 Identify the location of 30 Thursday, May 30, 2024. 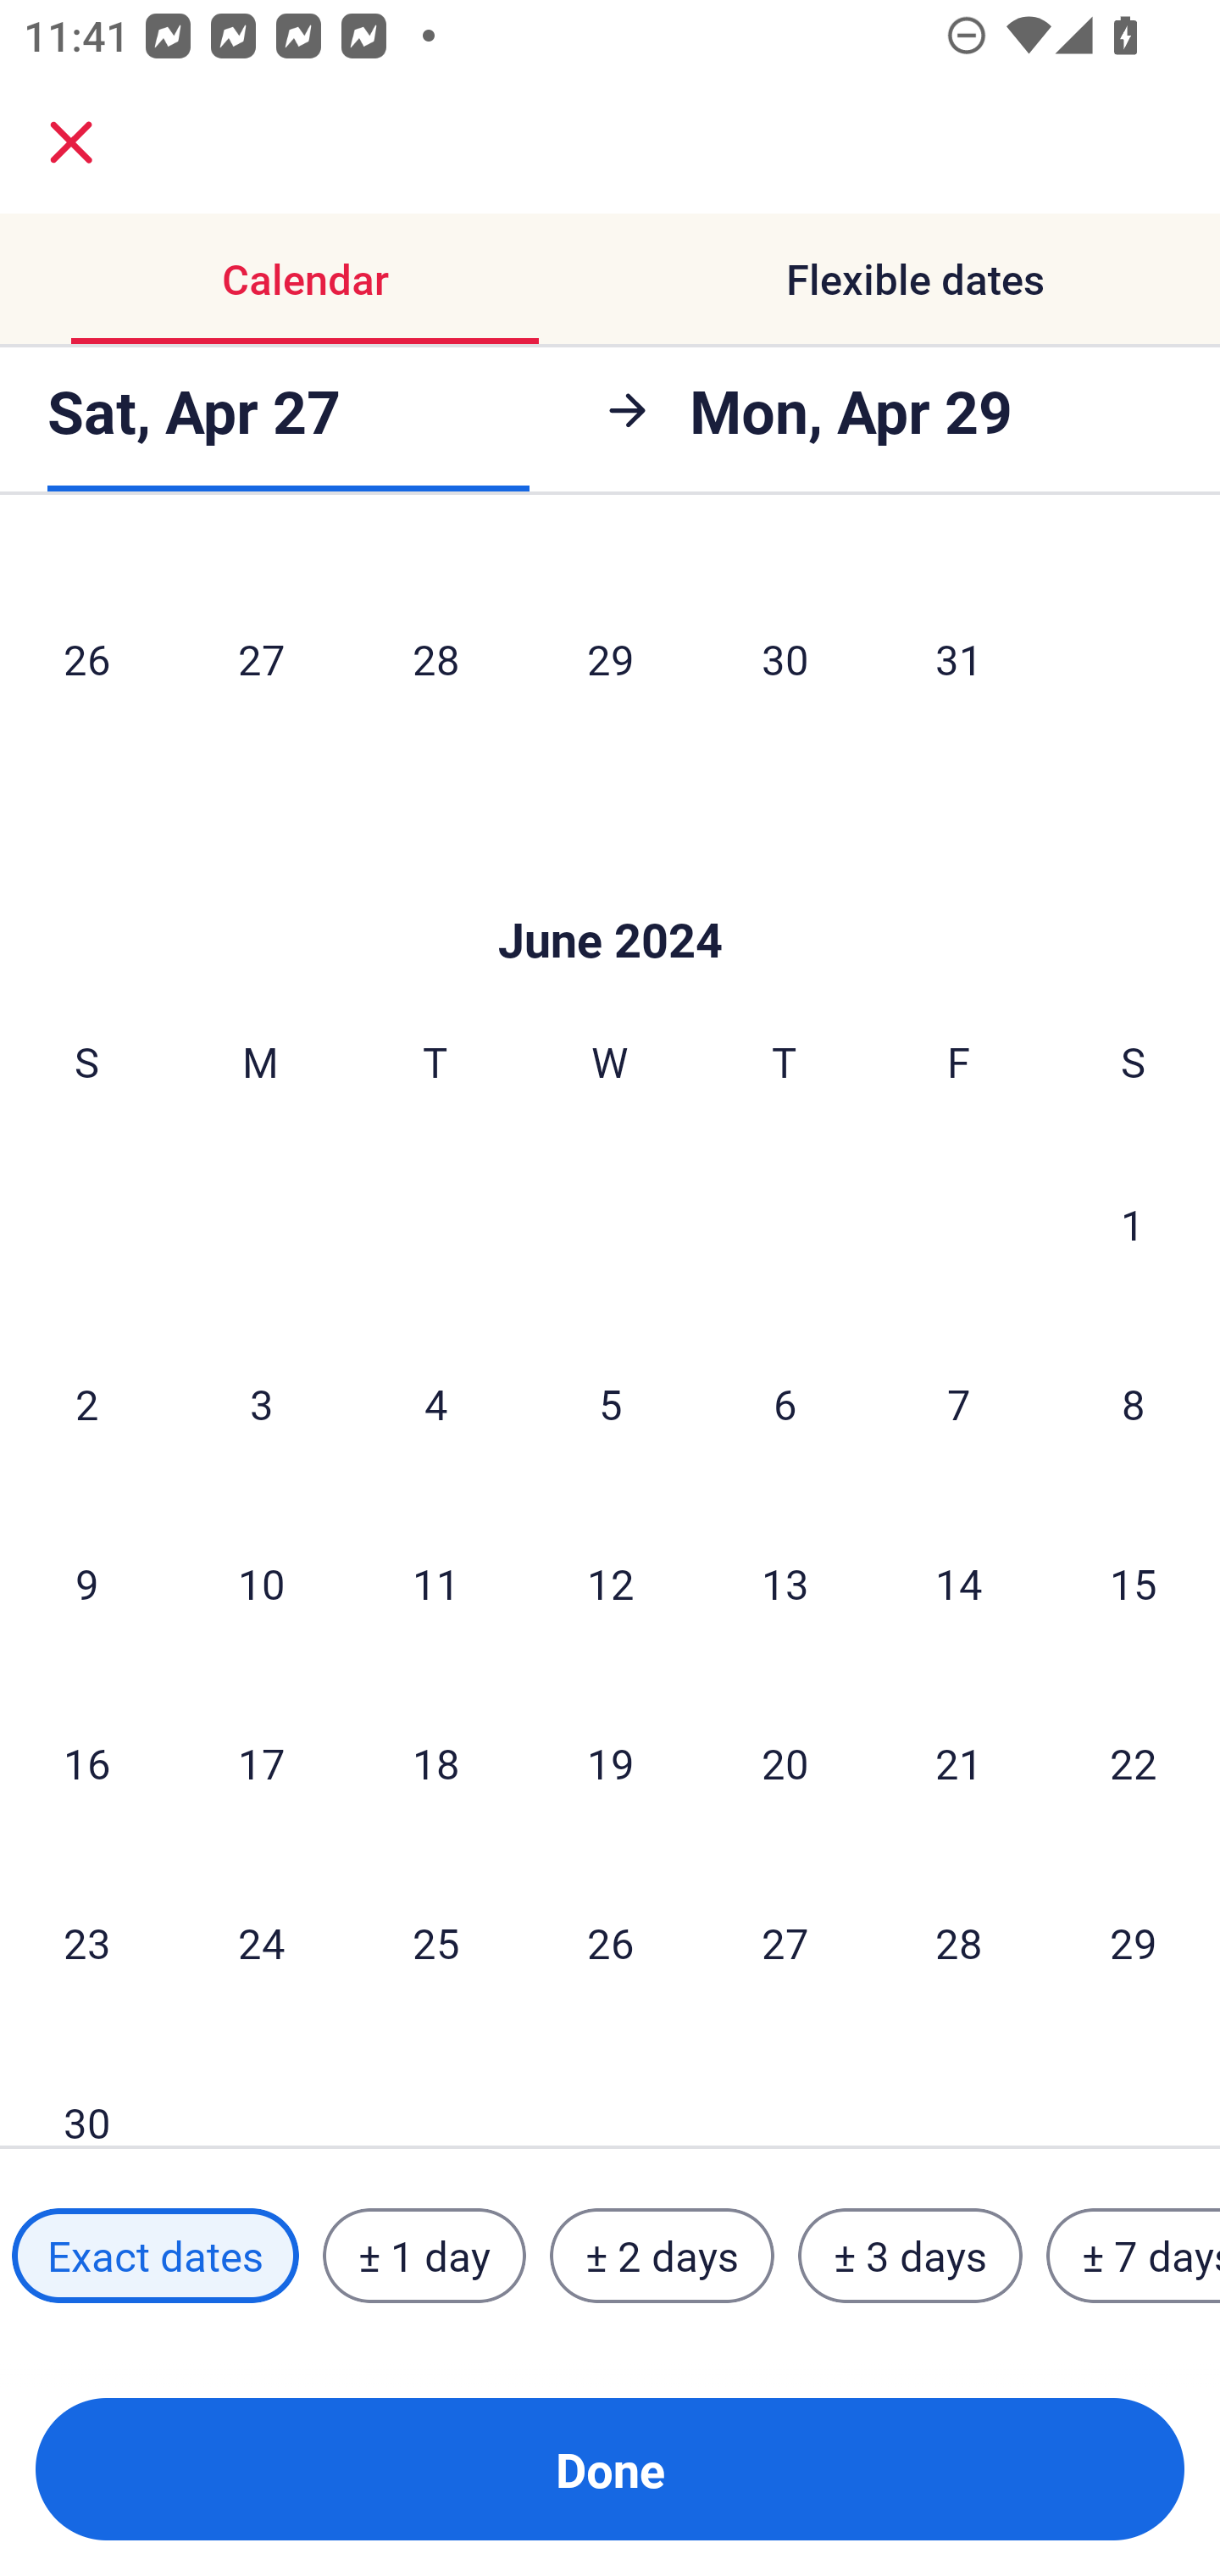
(785, 658).